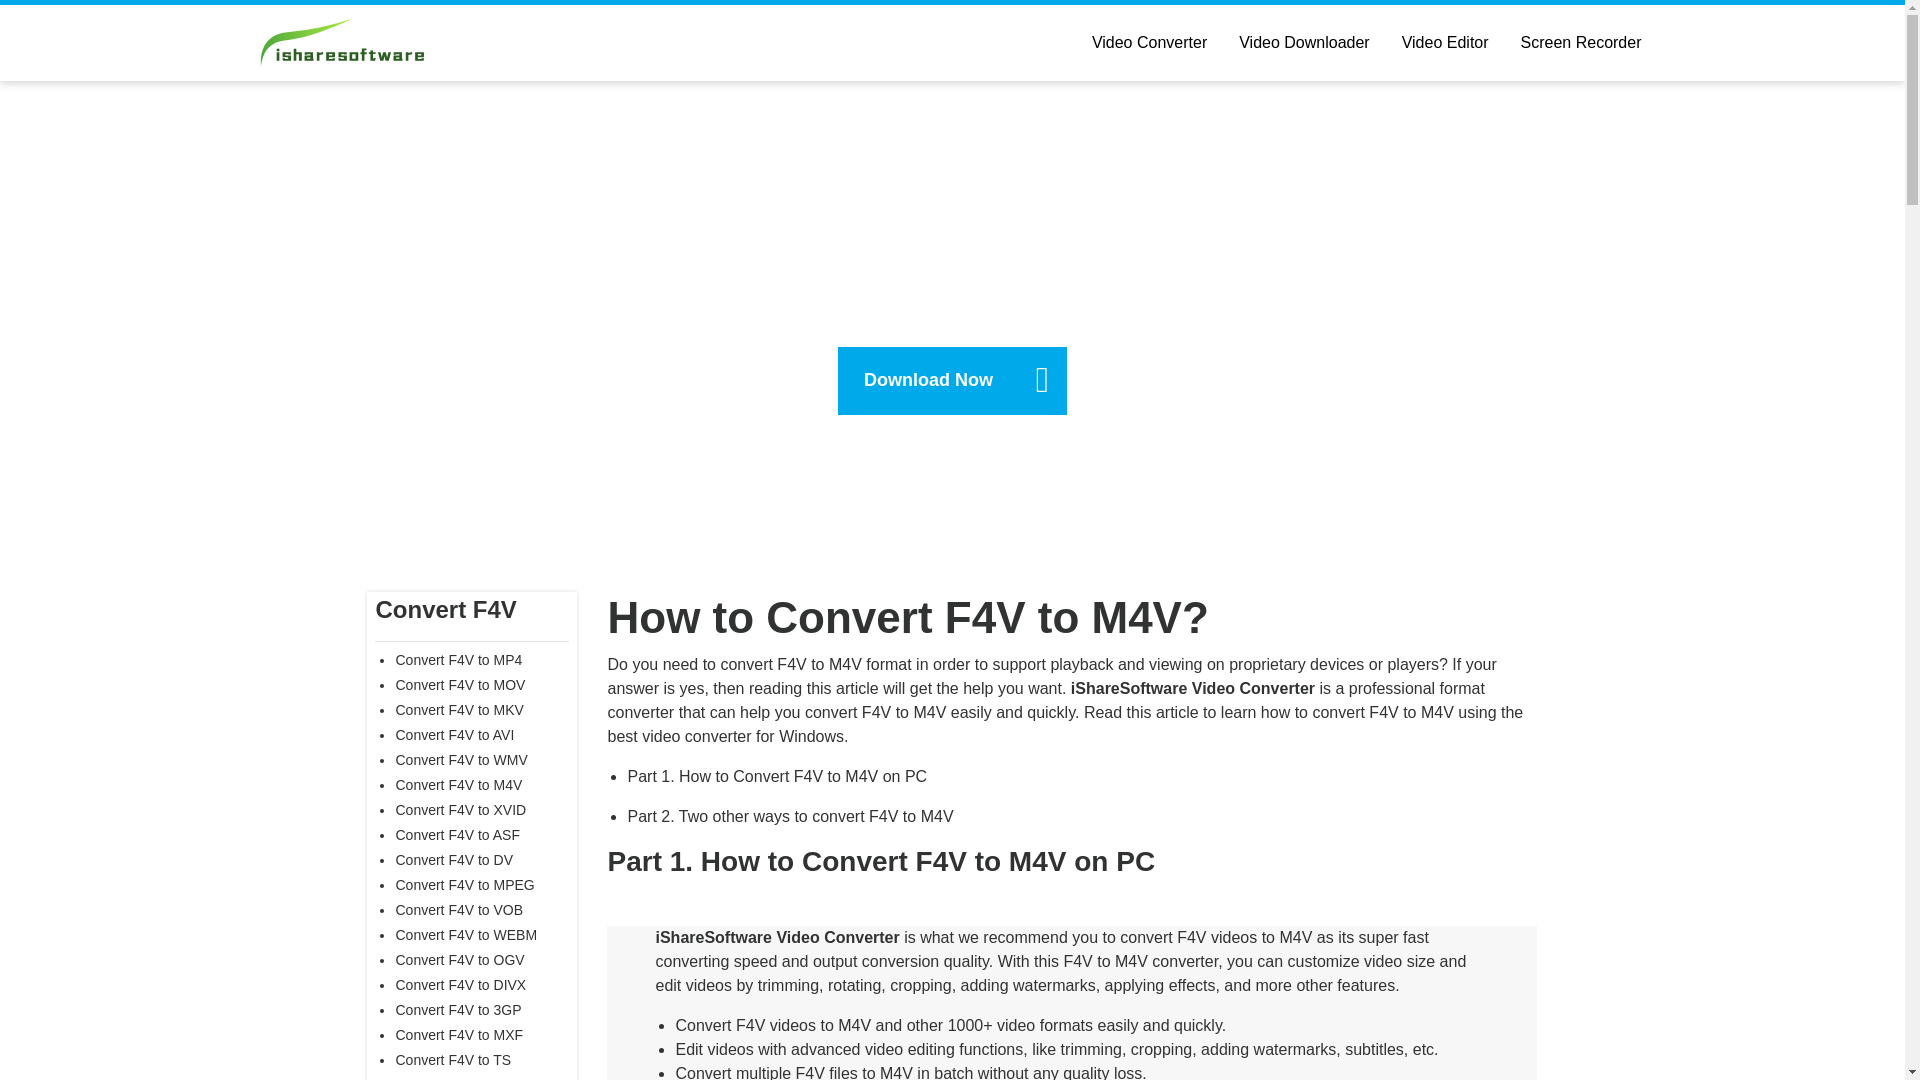 The height and width of the screenshot is (1080, 1920). I want to click on Part 1. How to Convert F4V to M4V on PC, so click(777, 776).